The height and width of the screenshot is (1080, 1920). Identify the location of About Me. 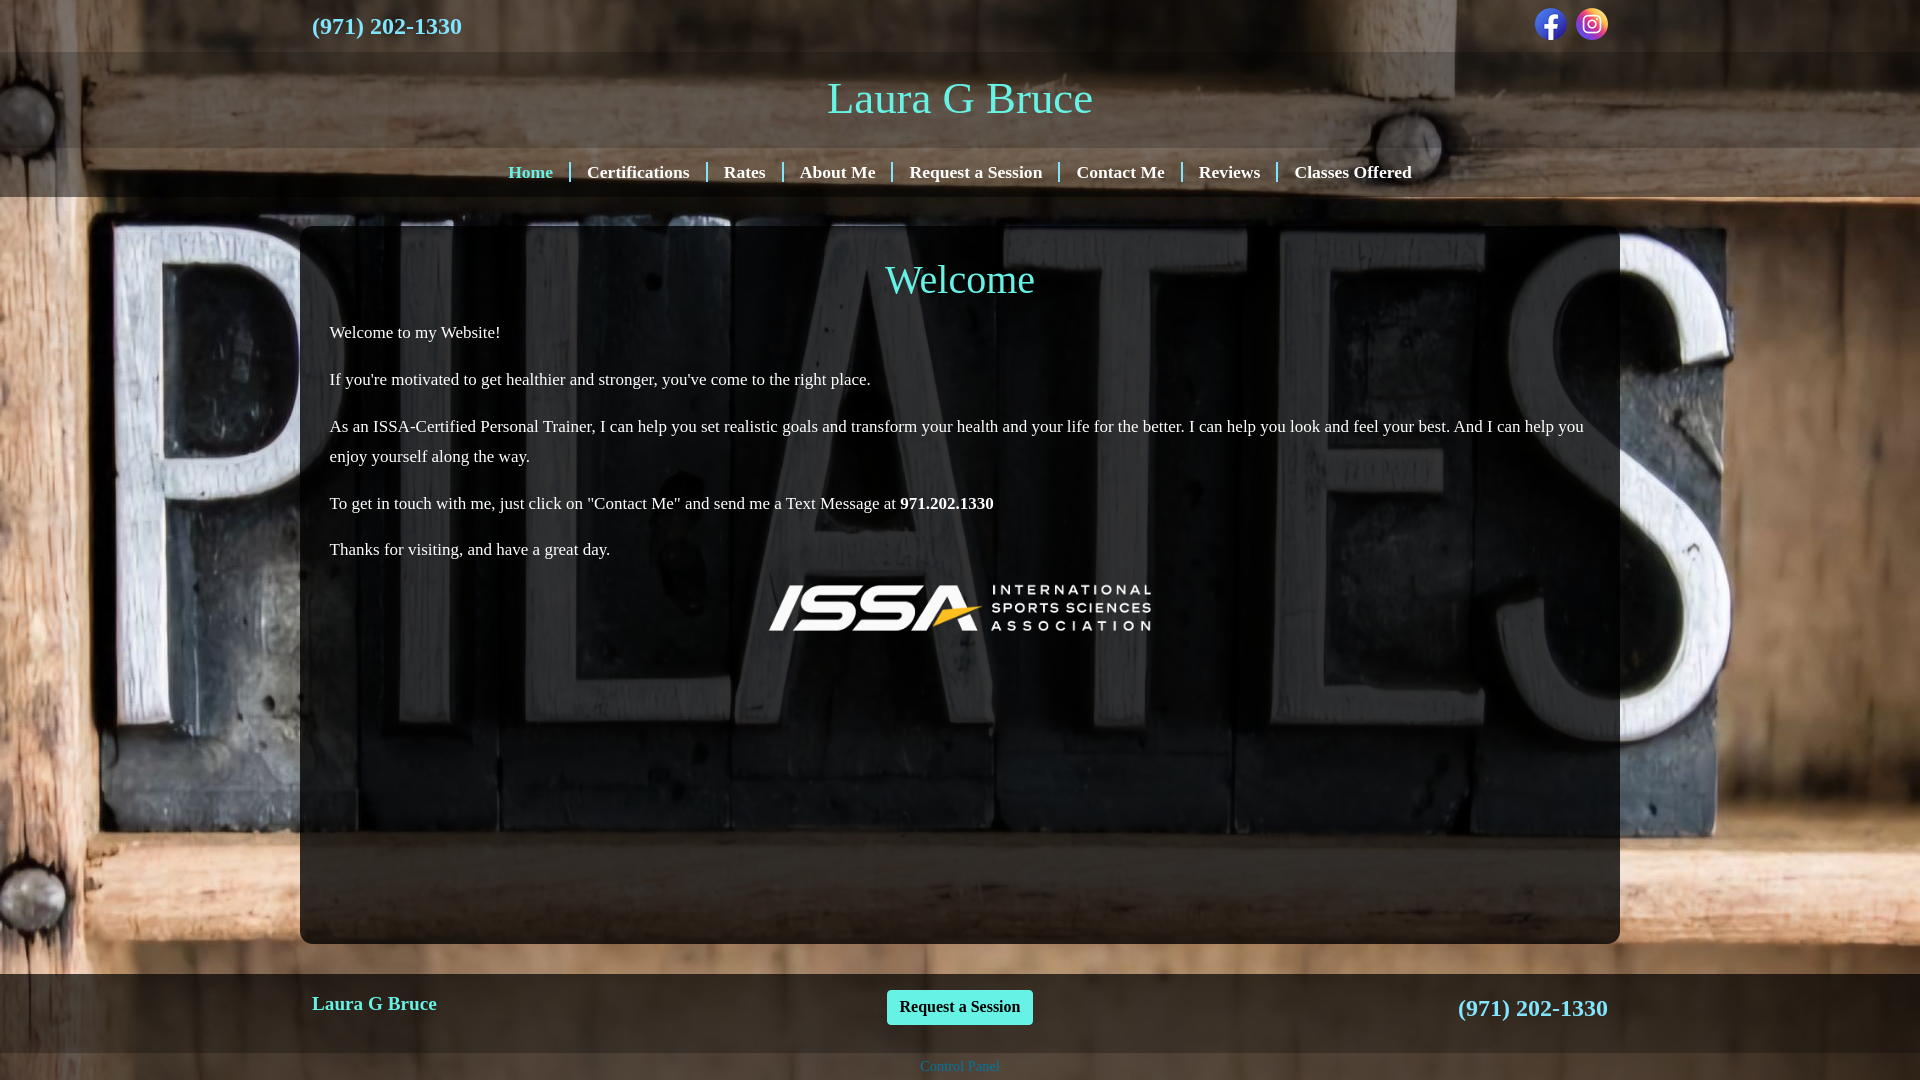
(838, 172).